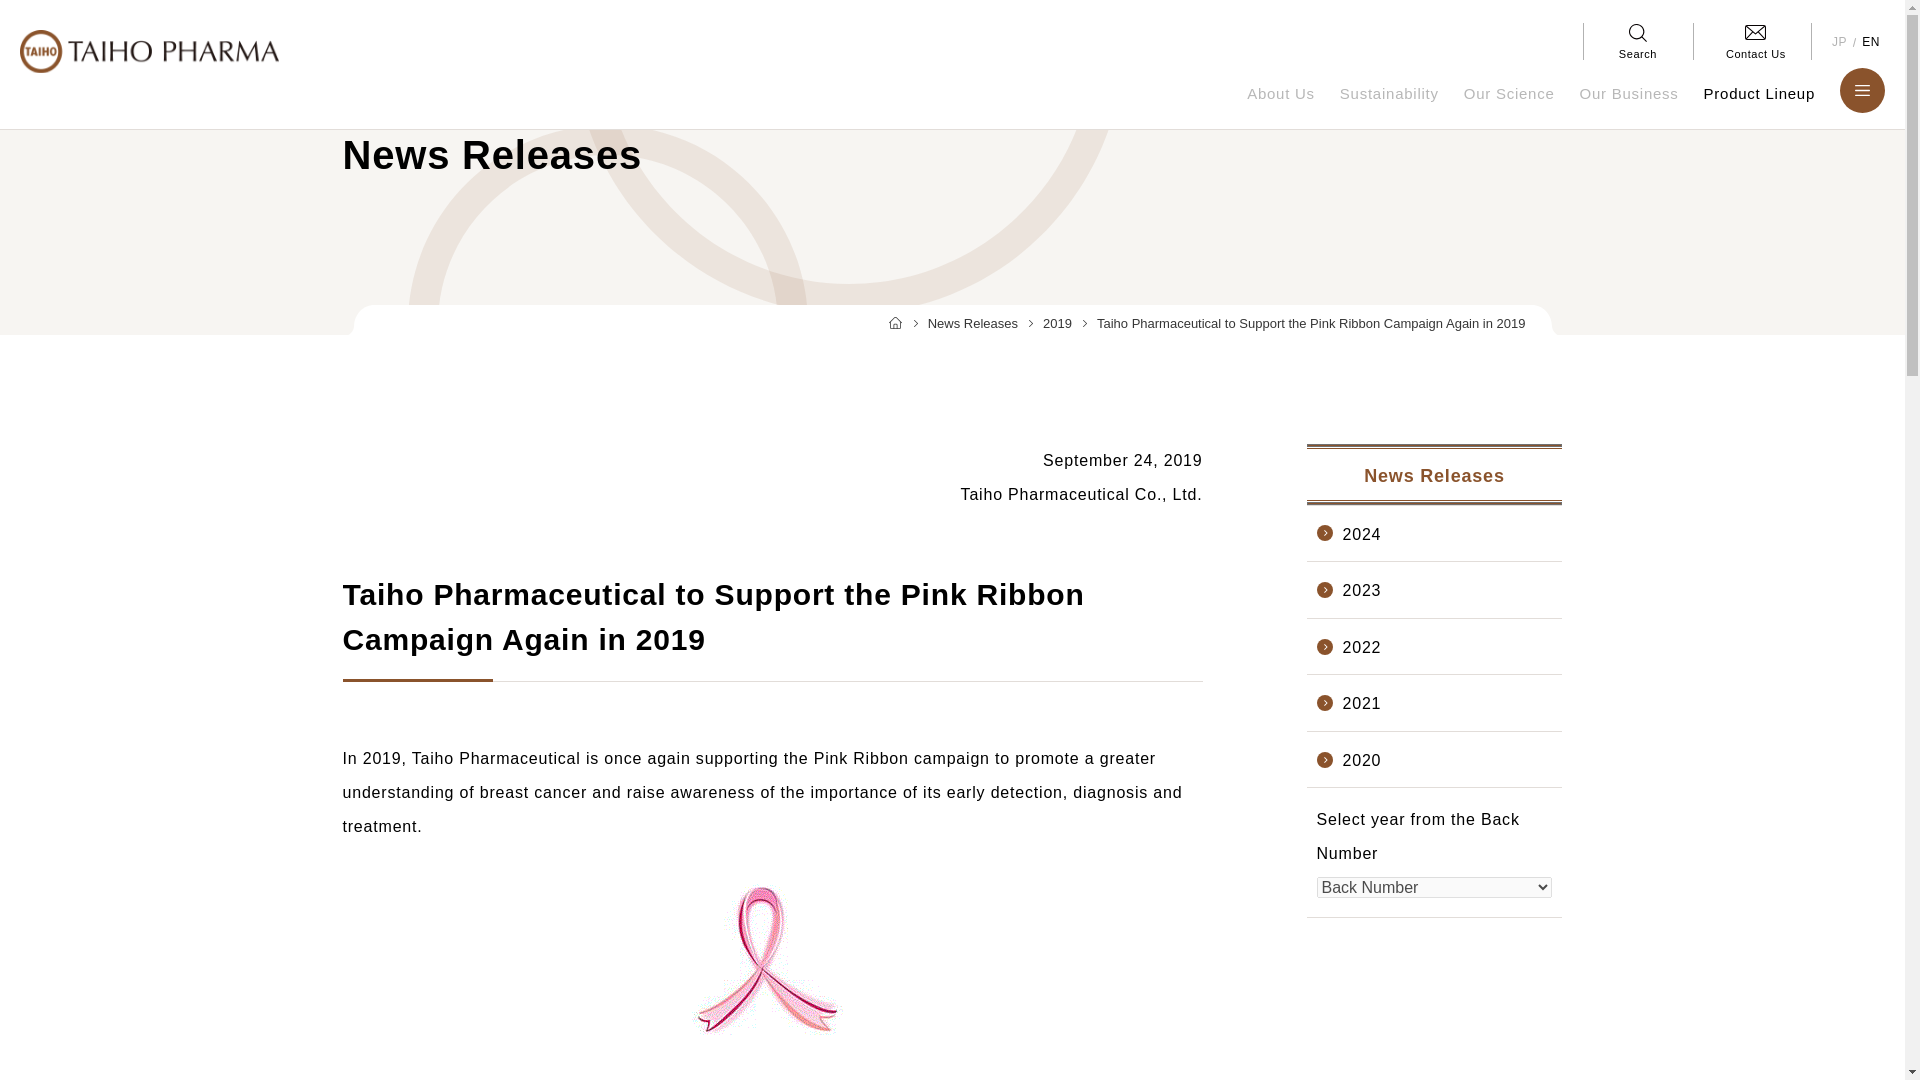  I want to click on About Us, so click(1280, 106).